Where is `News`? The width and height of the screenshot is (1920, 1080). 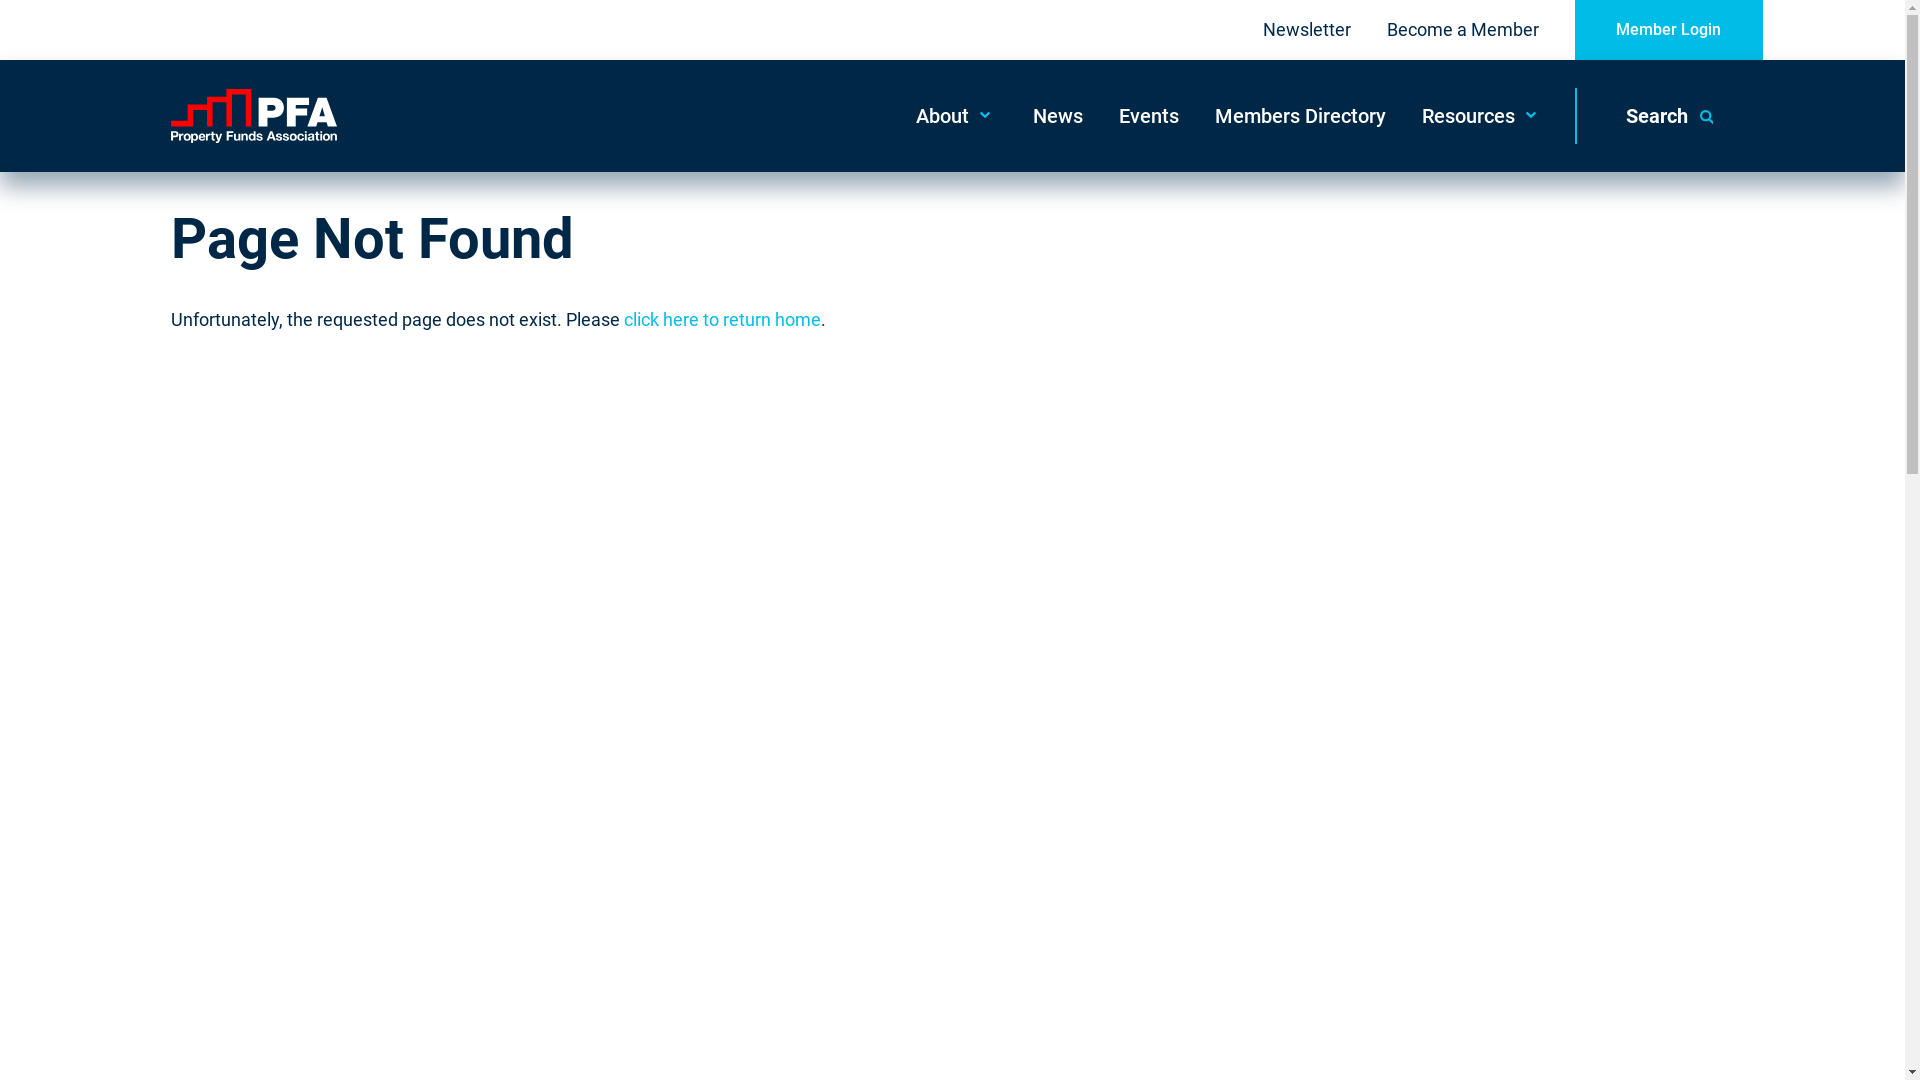
News is located at coordinates (1056, 116).